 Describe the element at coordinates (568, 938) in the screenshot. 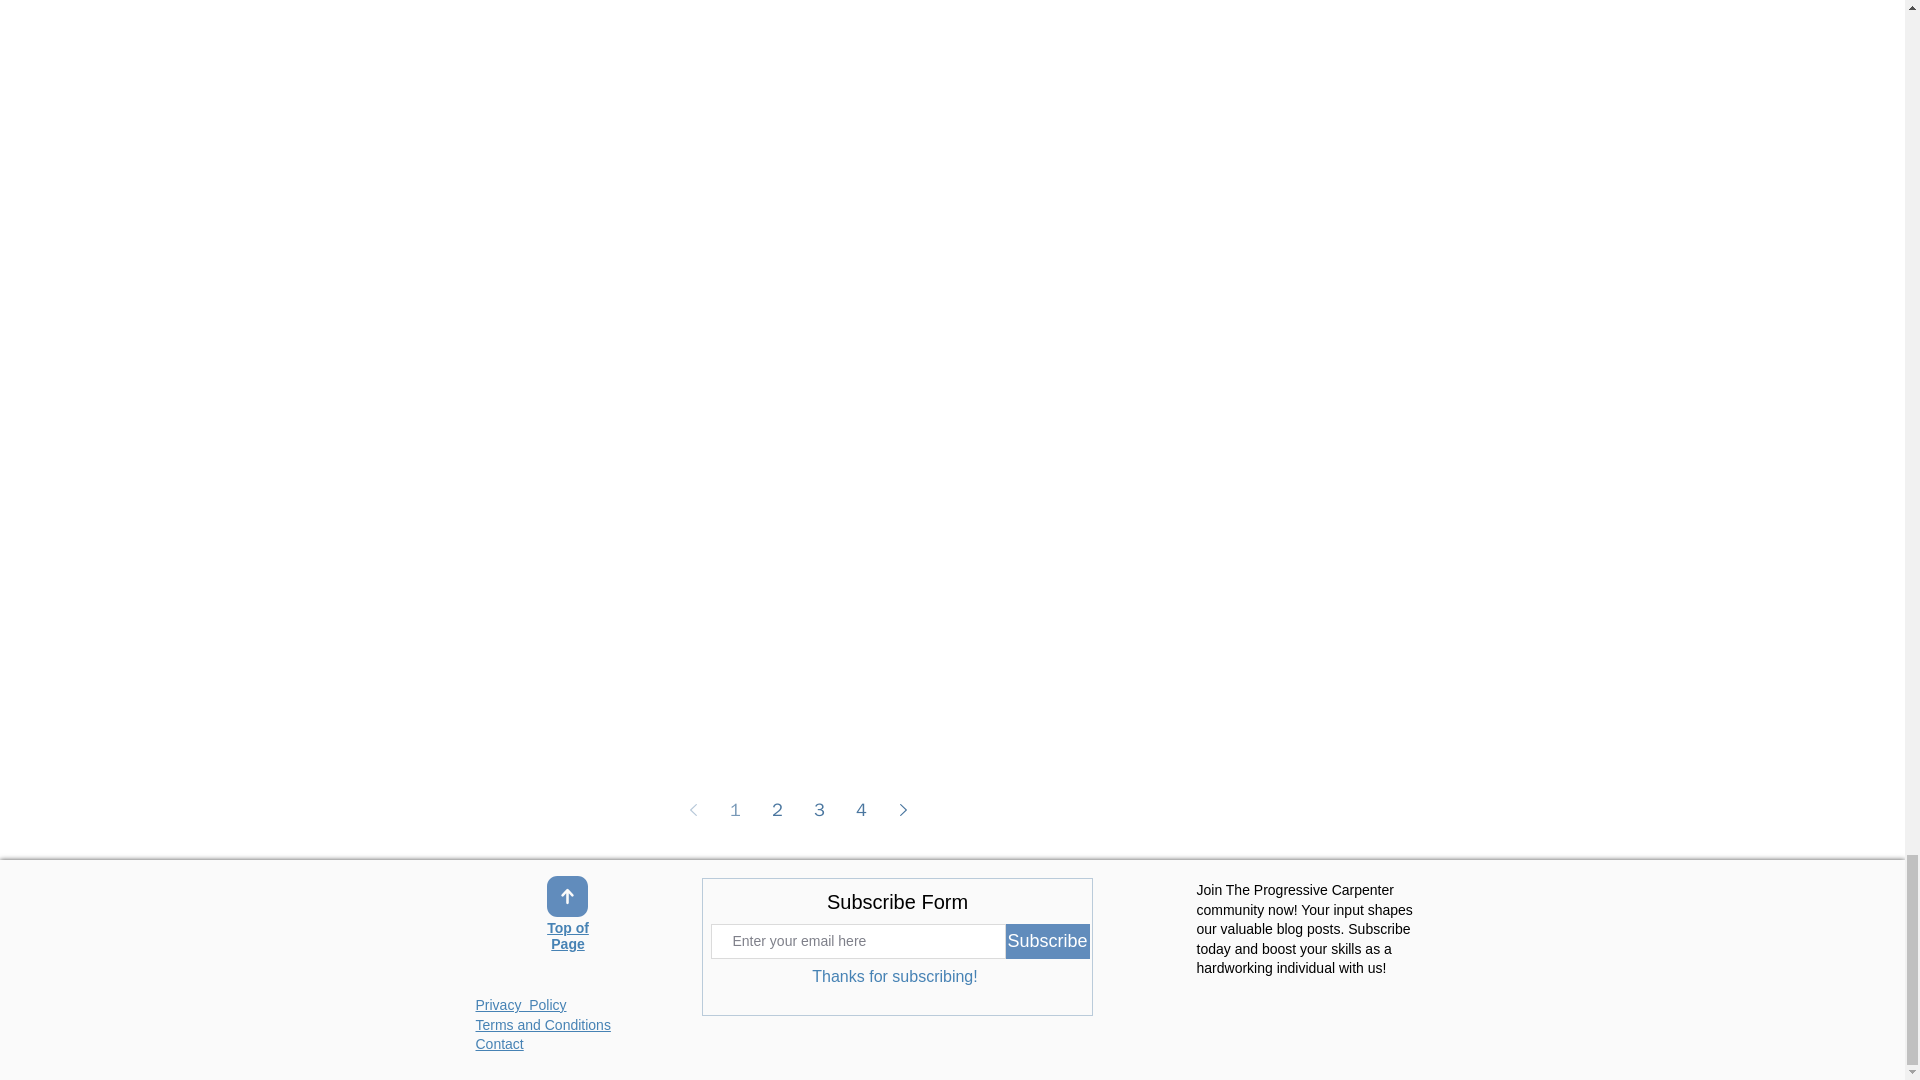

I see `Top of Page` at that location.